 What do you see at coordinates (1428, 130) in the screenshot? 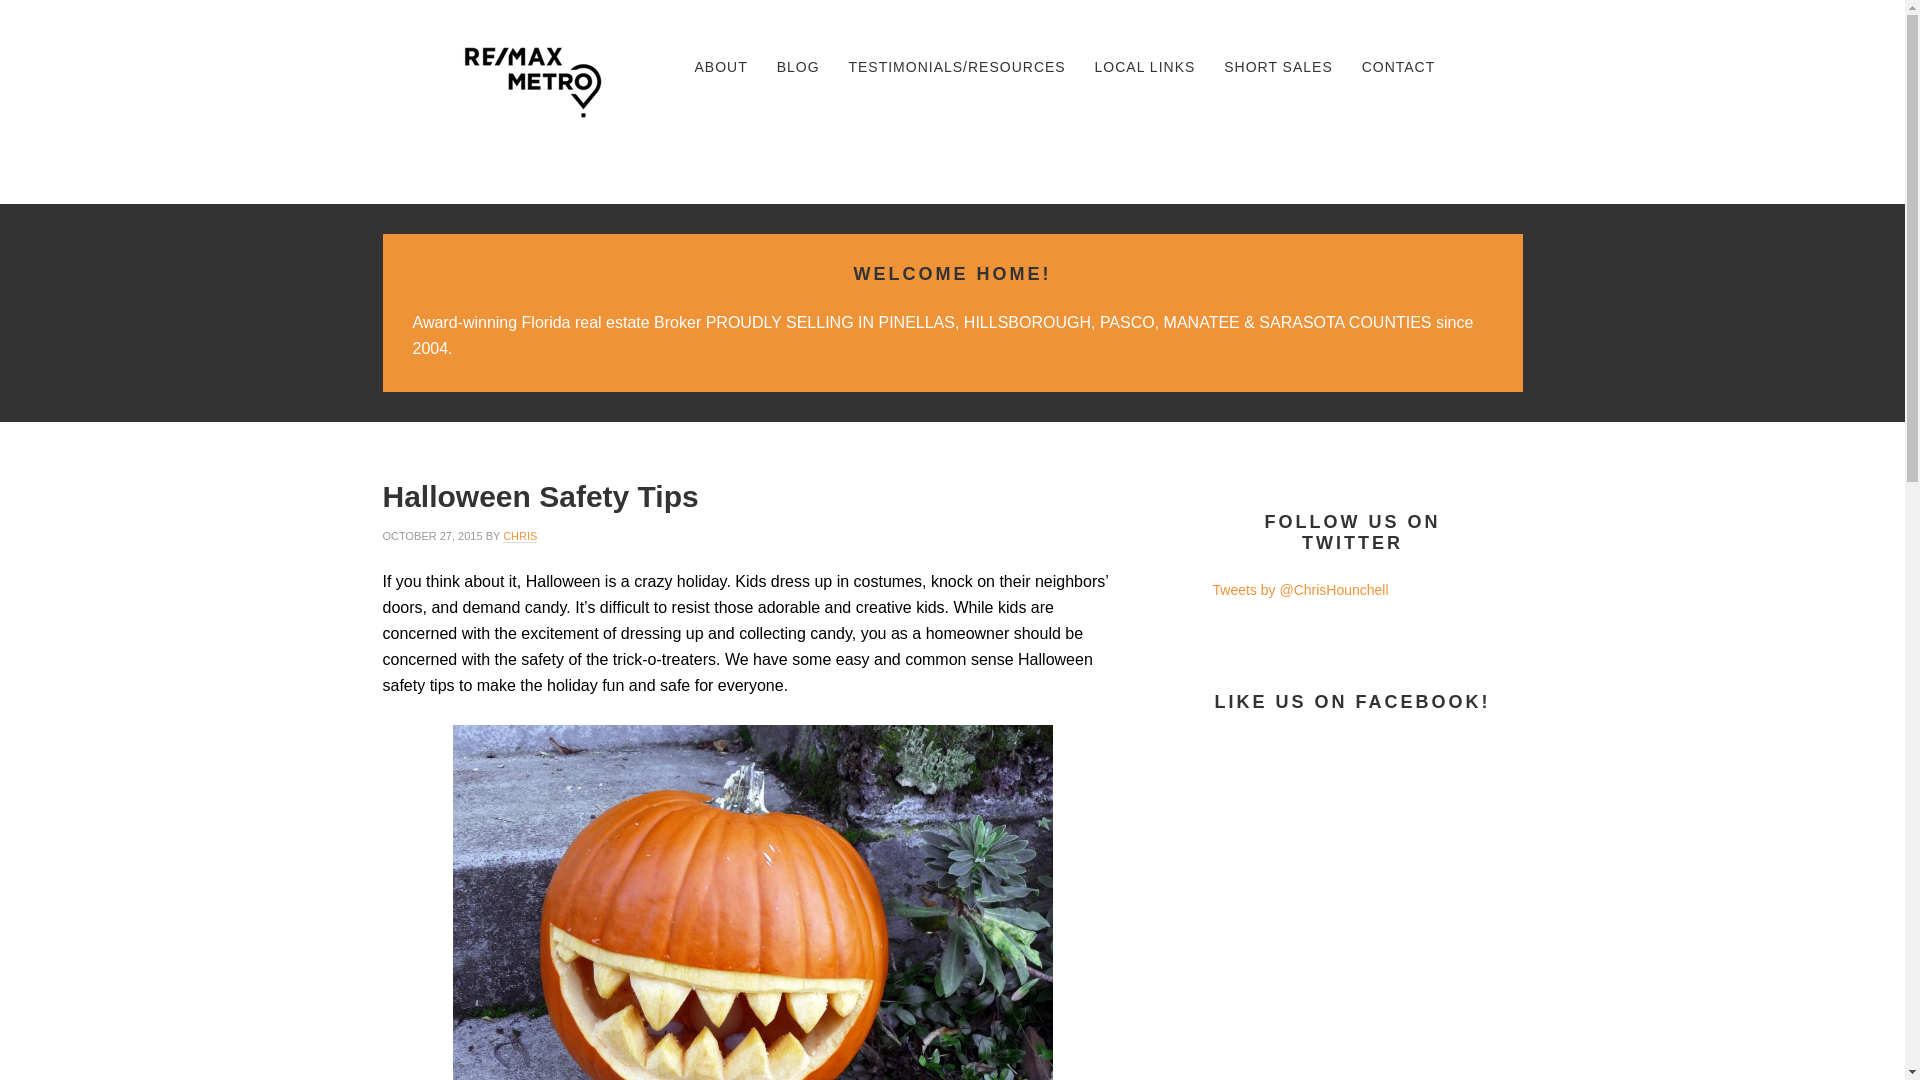
I see `LinkedIn` at bounding box center [1428, 130].